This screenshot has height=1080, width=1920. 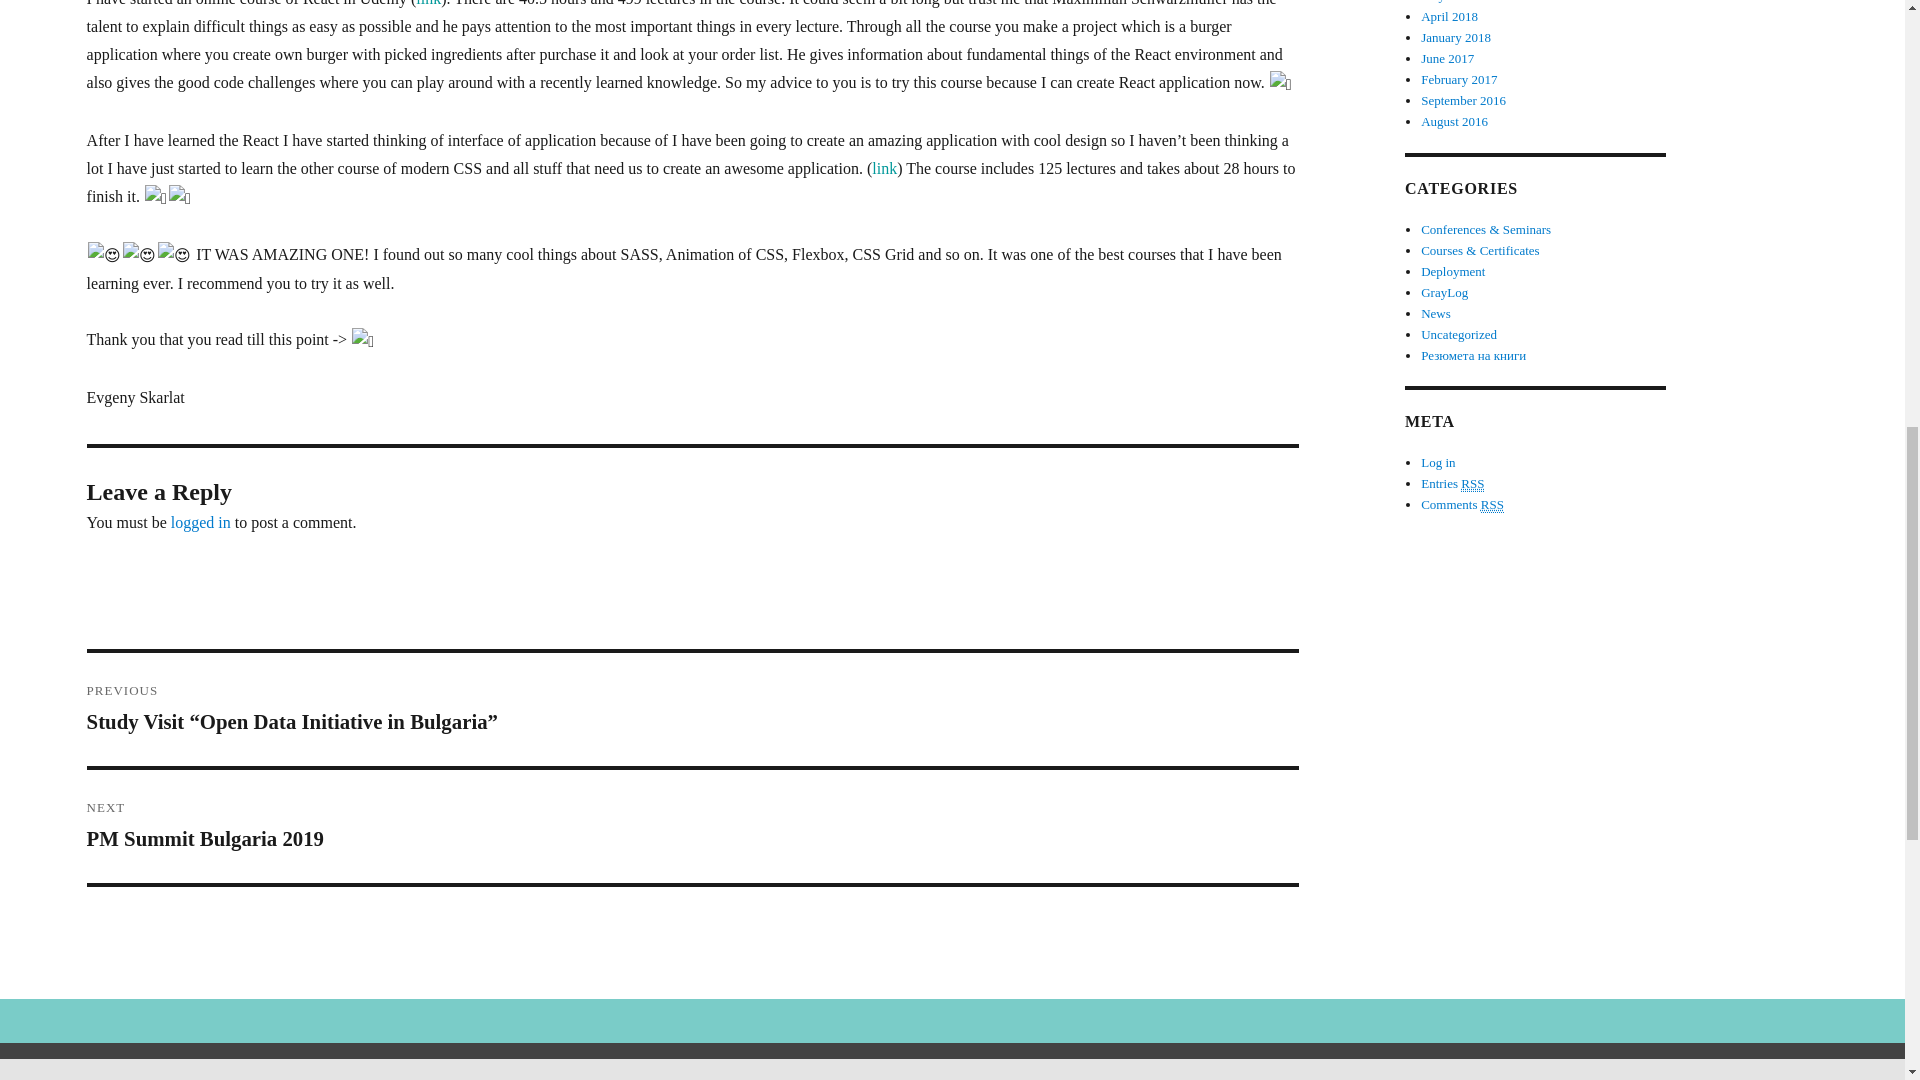 I want to click on Really Simple Syndication, so click(x=1472, y=484).